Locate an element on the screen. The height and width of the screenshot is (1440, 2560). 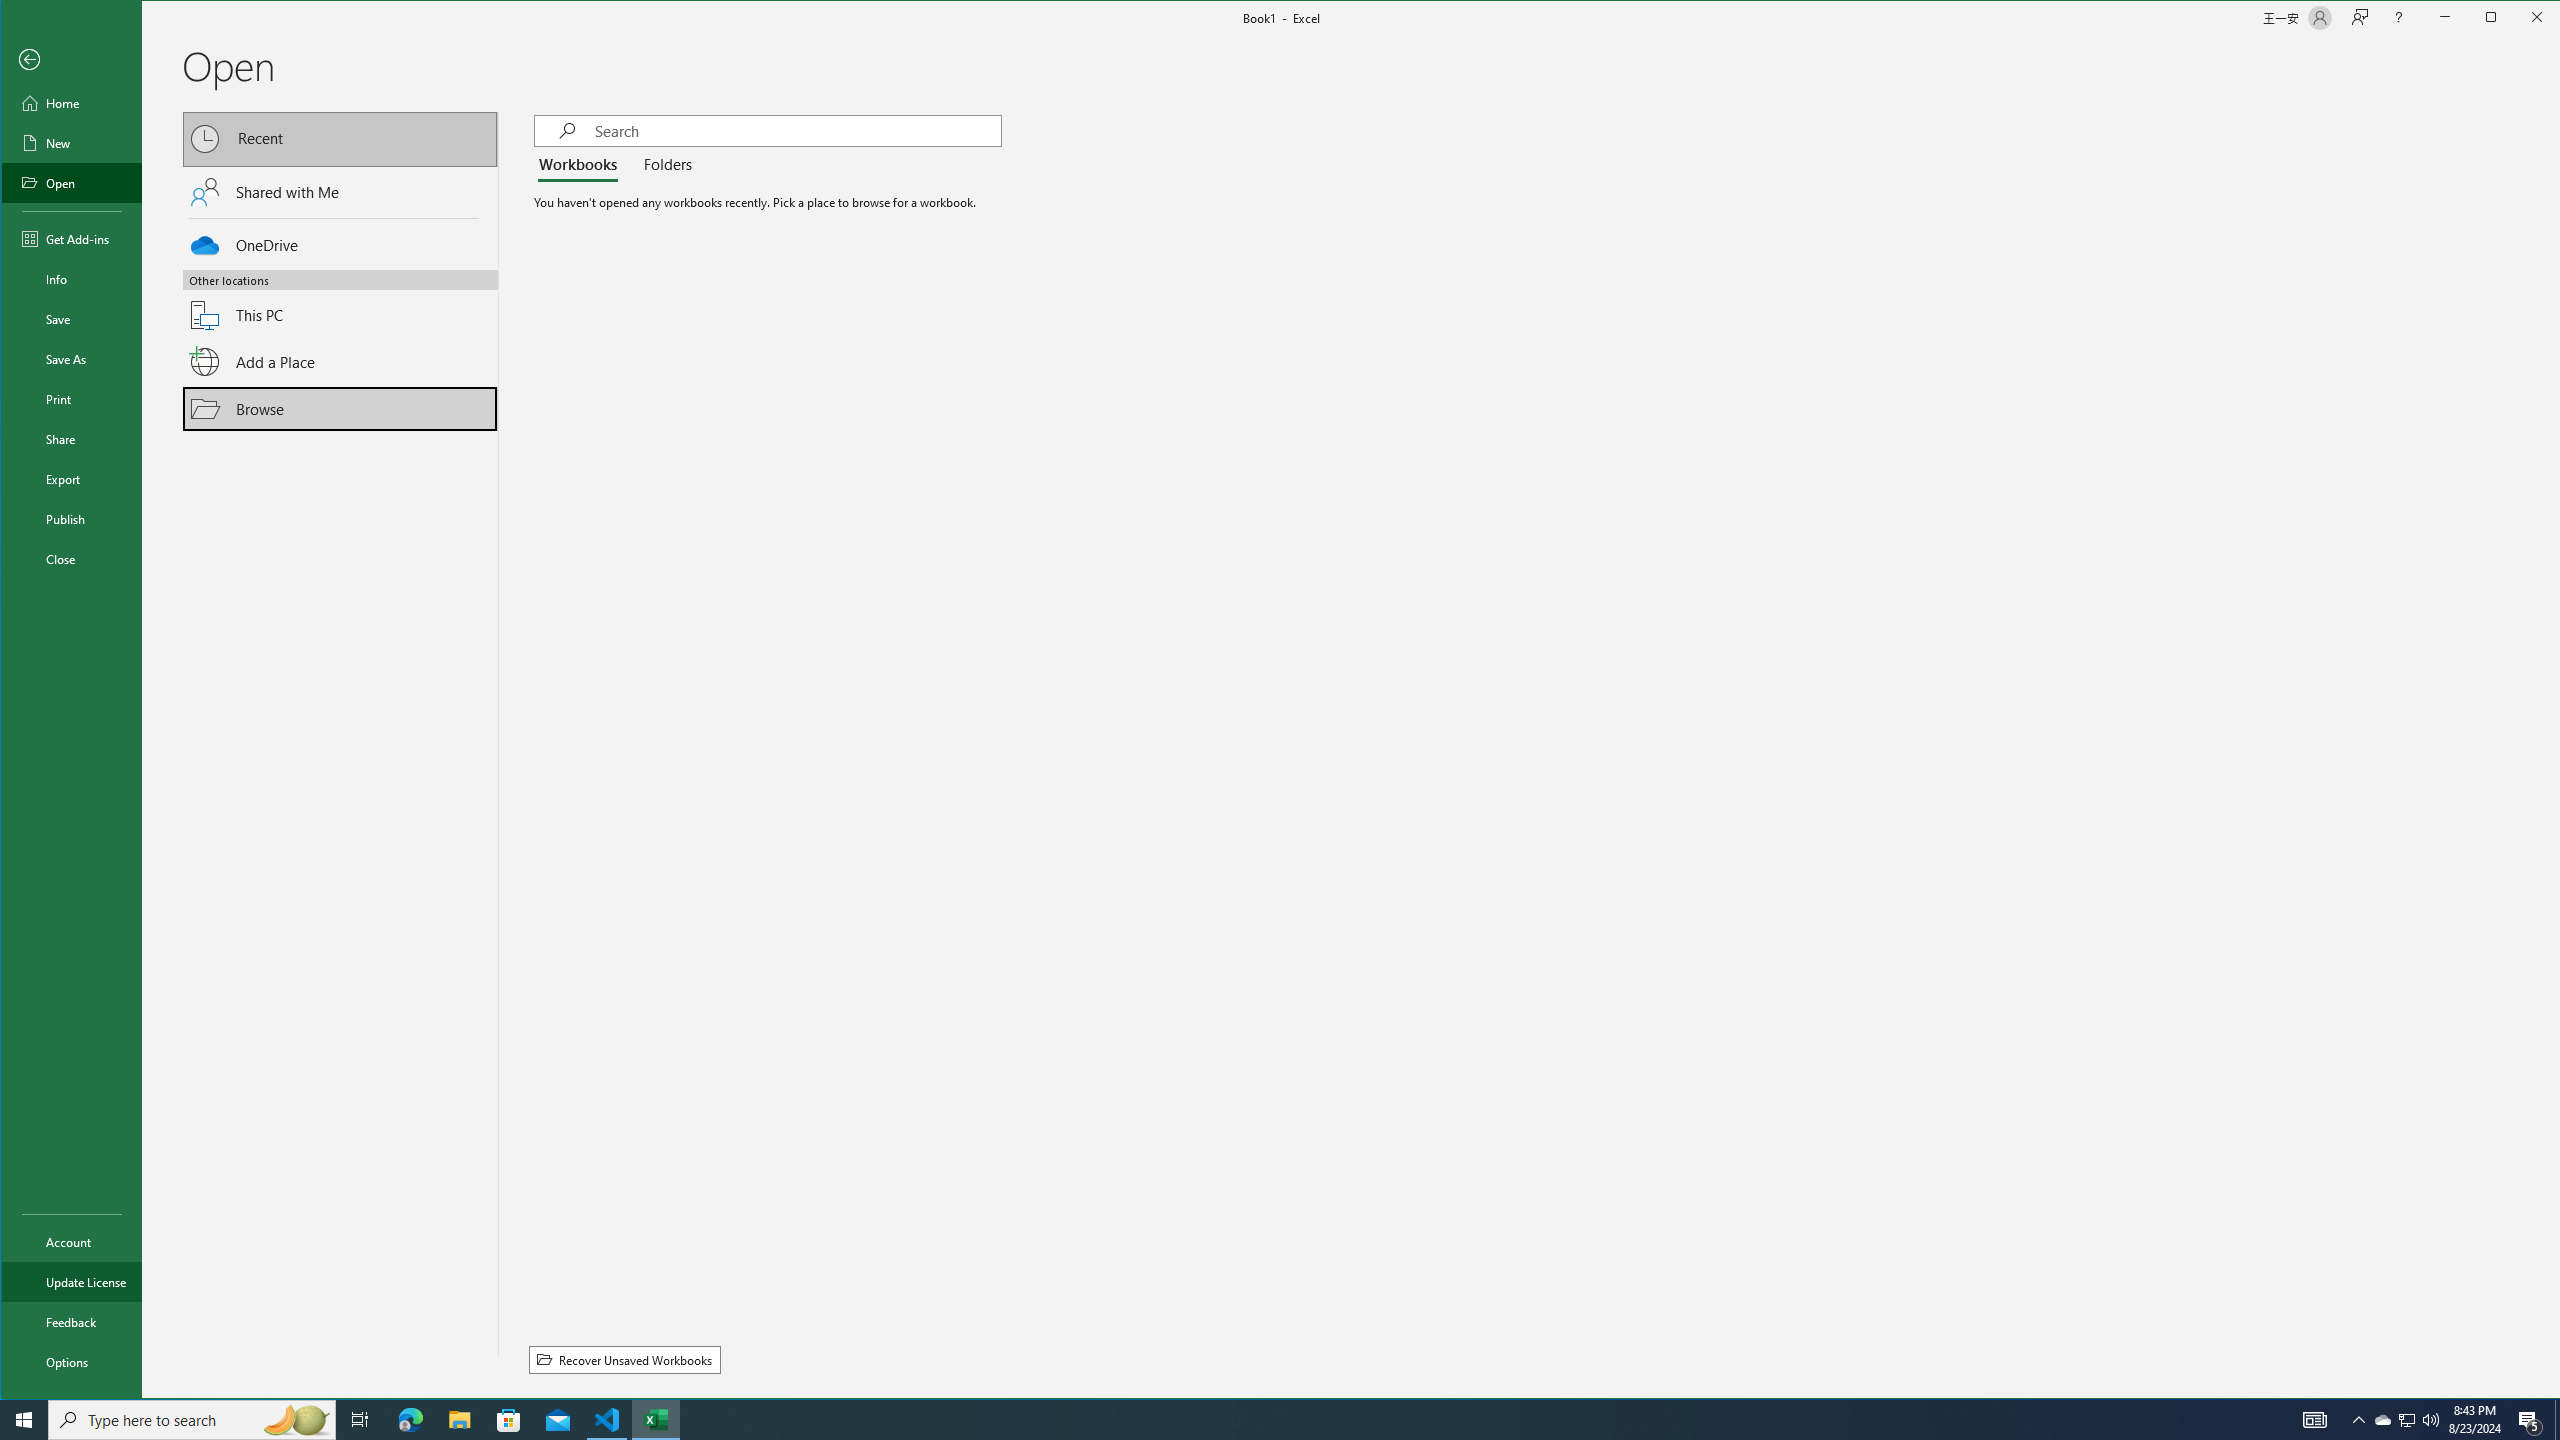
Maximize is located at coordinates (2520, 19).